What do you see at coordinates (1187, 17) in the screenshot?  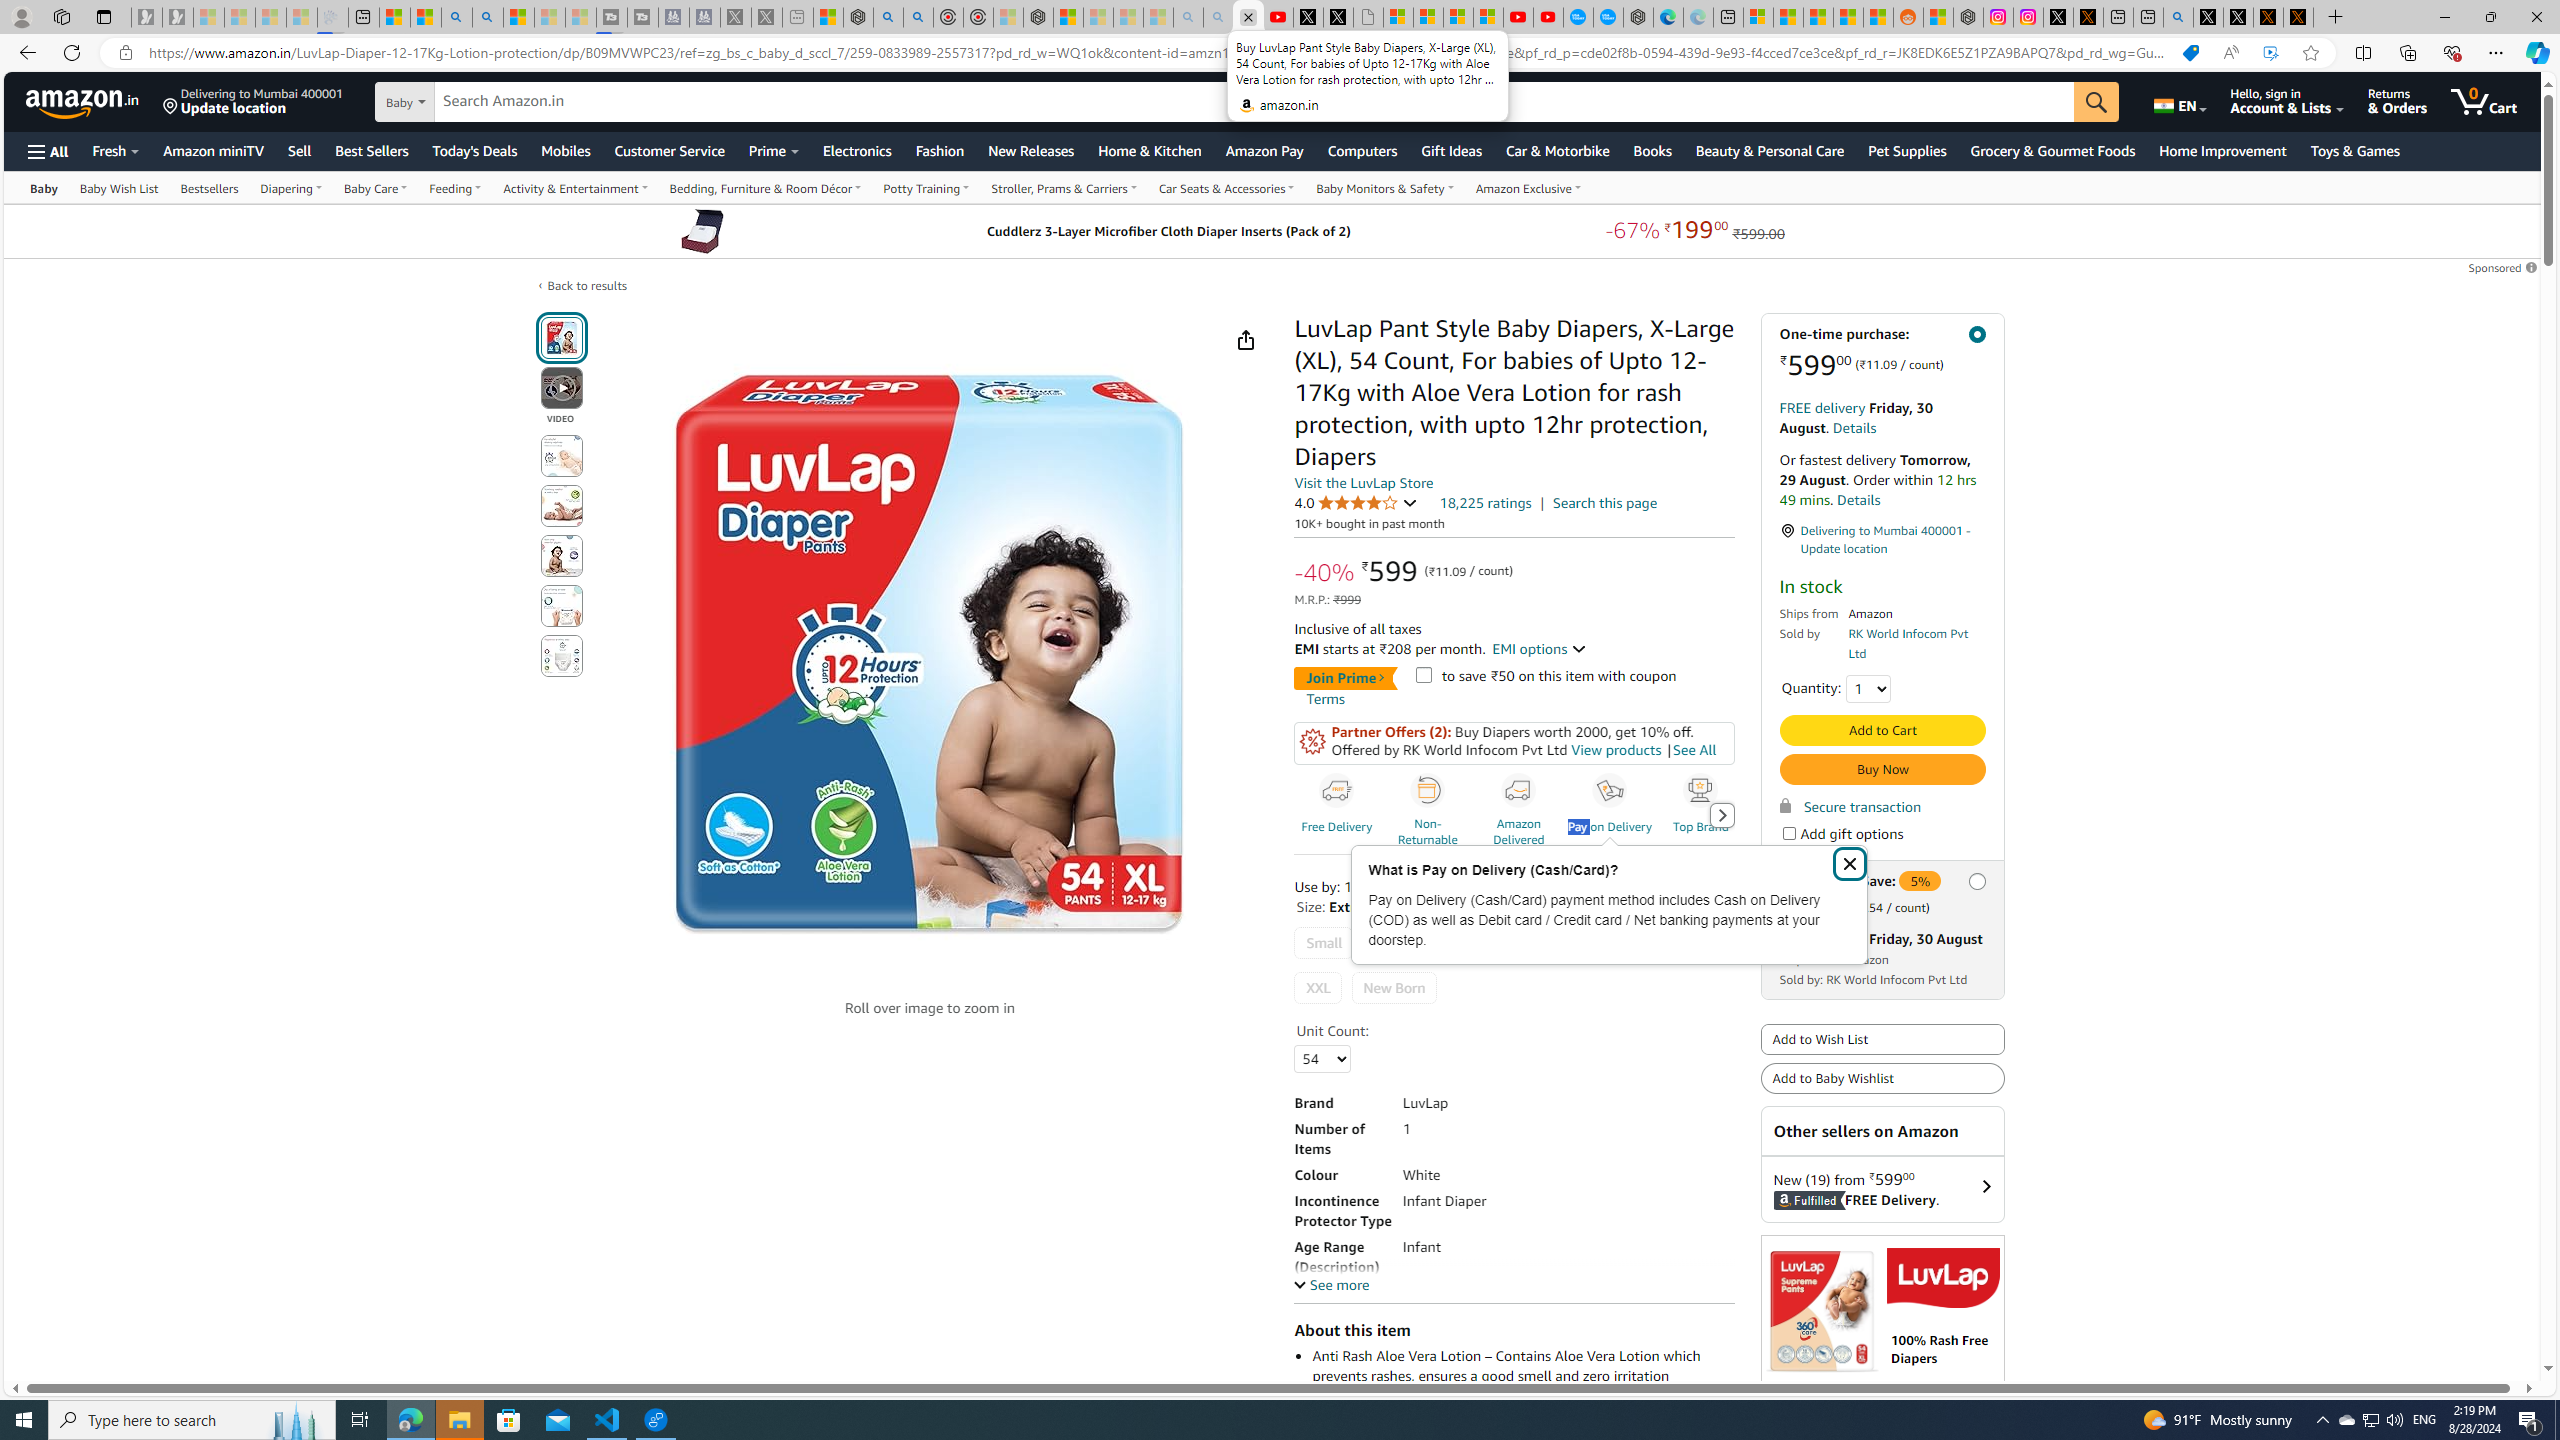 I see `amazon - Search - Sleeping` at bounding box center [1187, 17].